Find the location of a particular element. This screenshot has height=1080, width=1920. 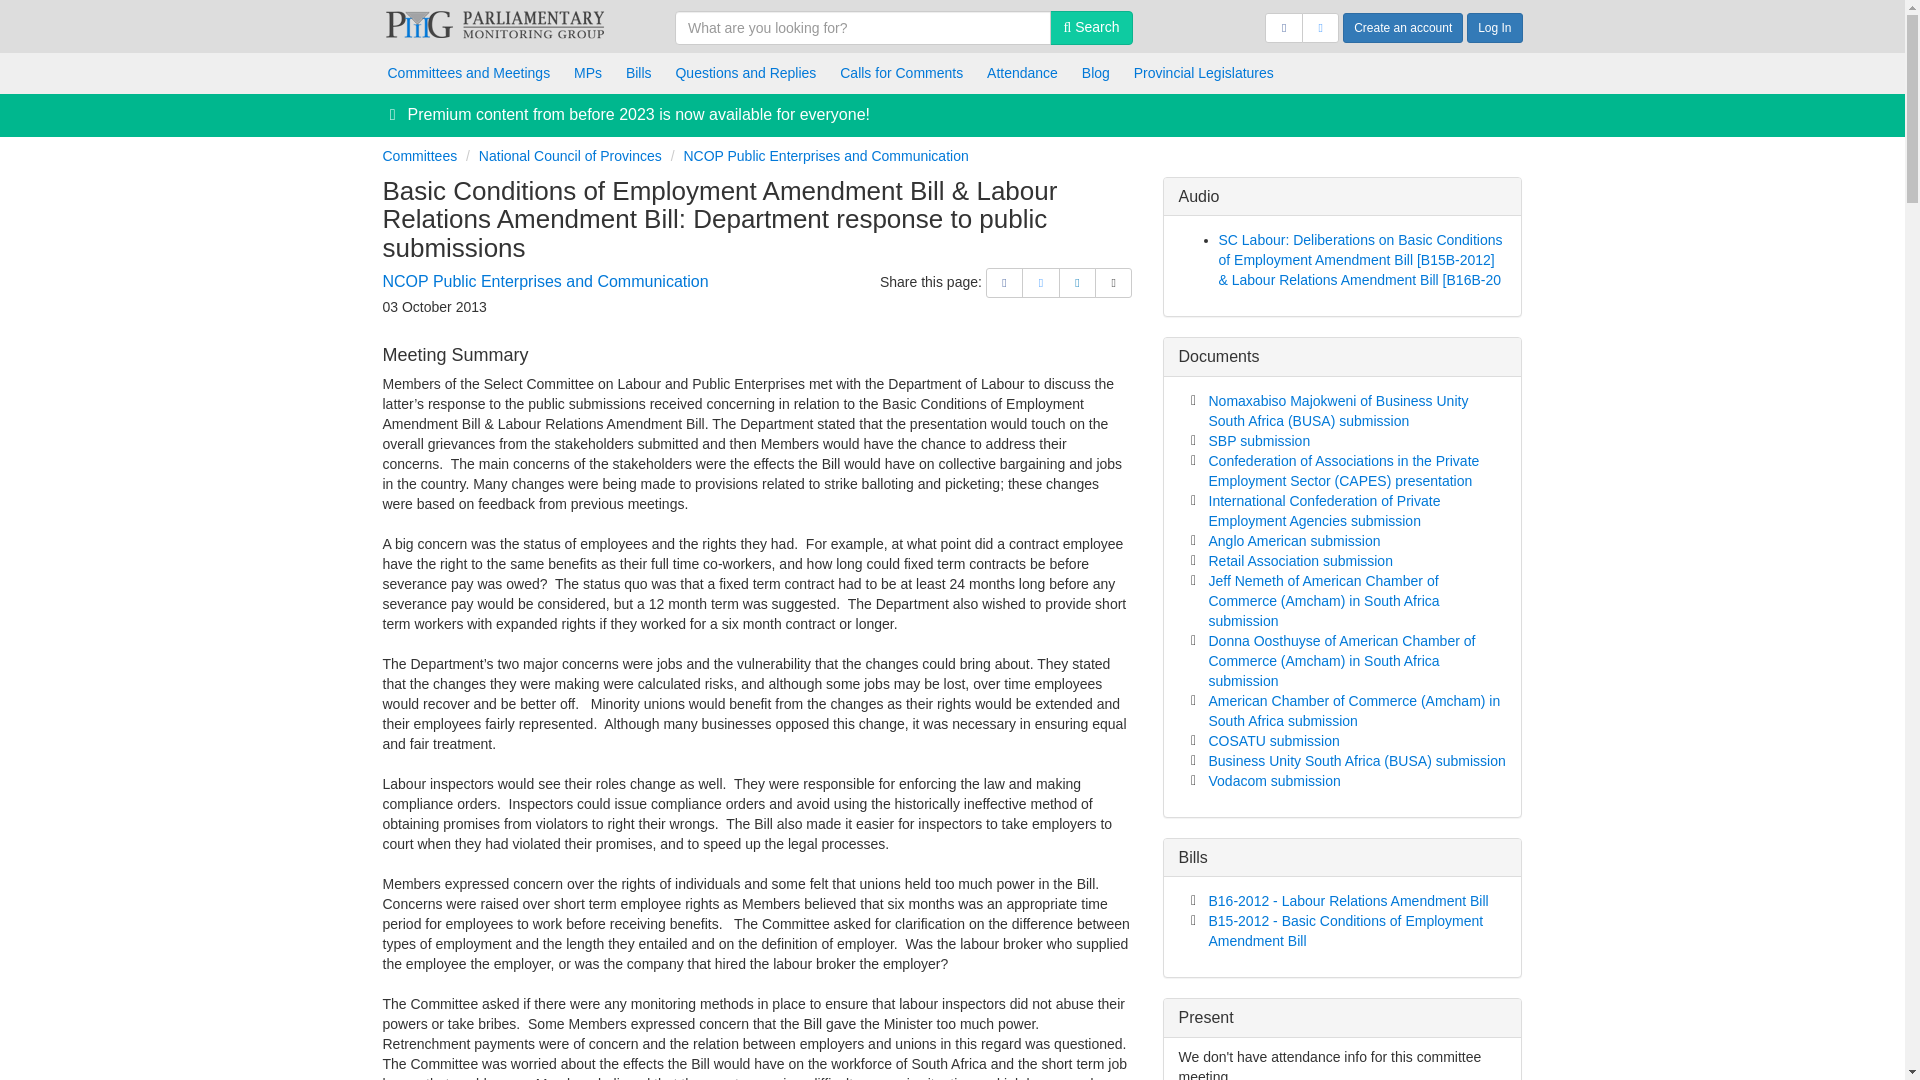

Committees is located at coordinates (419, 156).